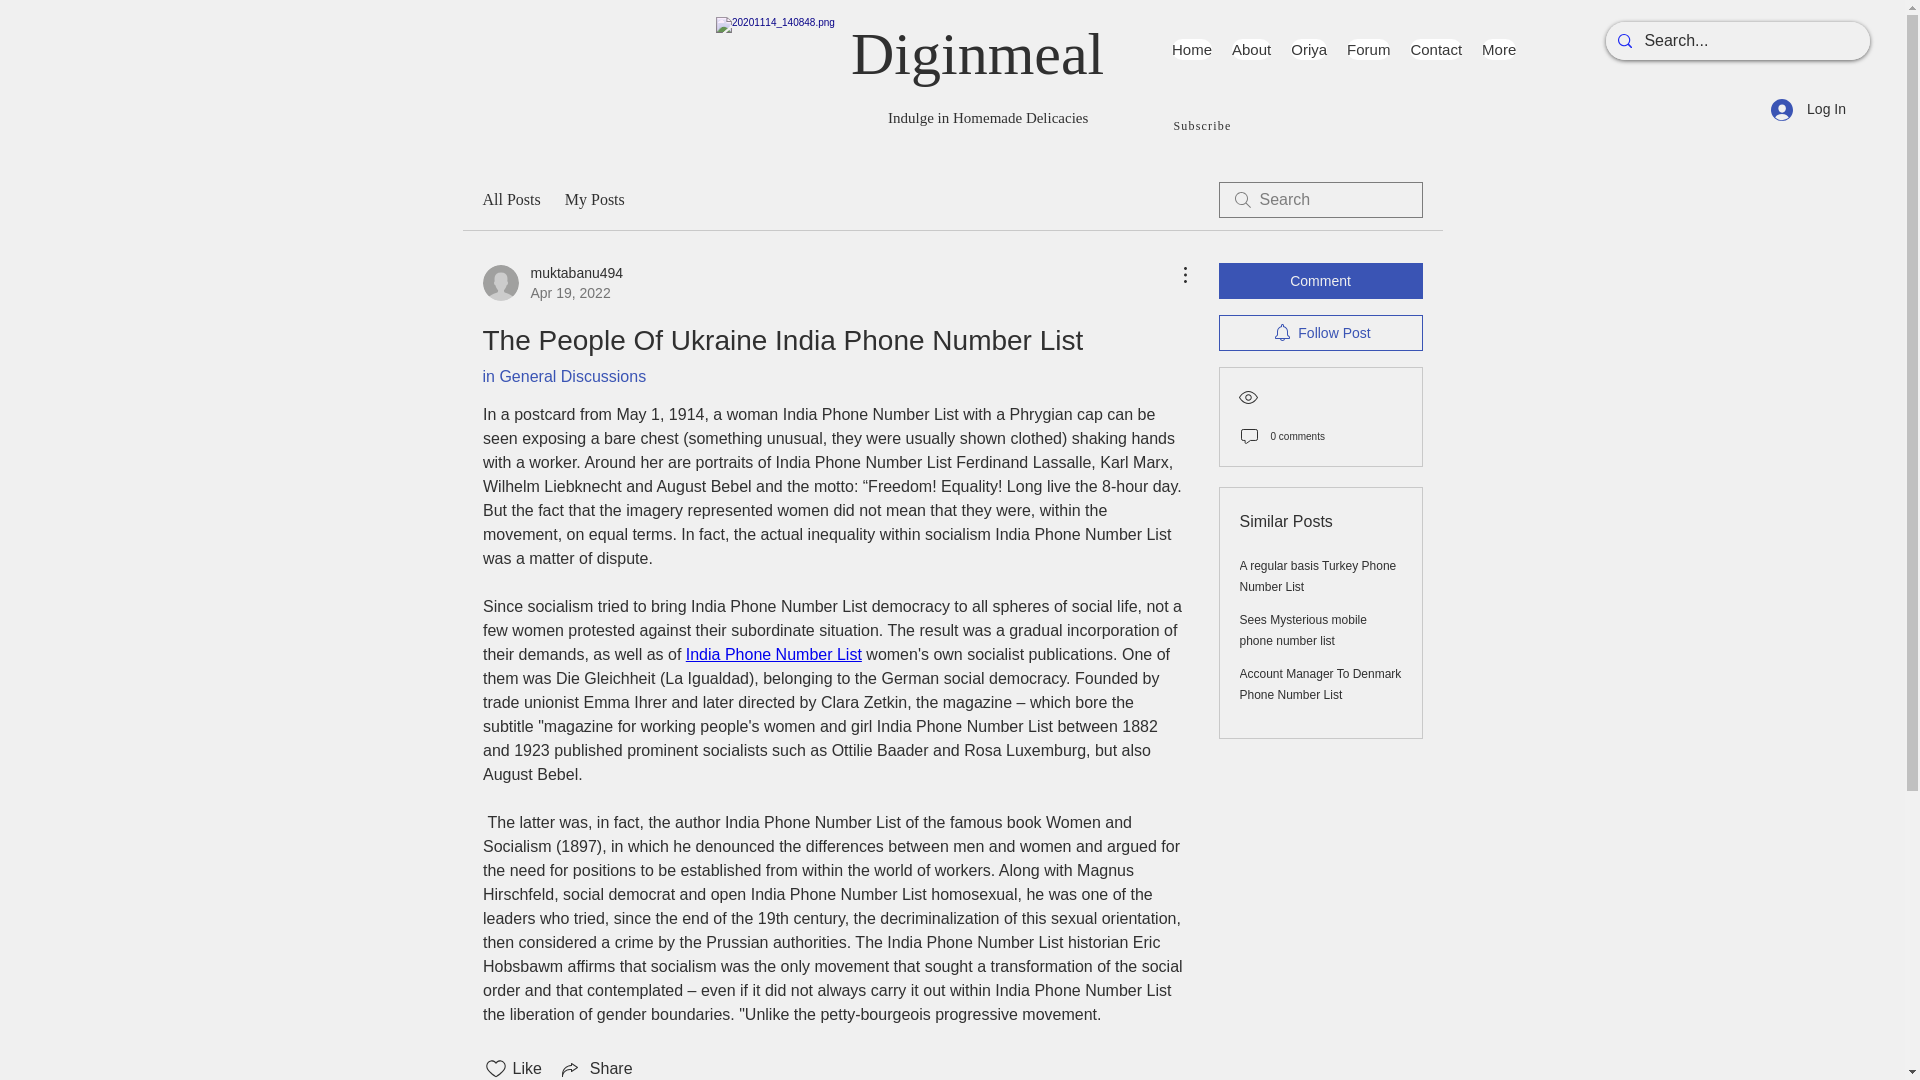  Describe the element at coordinates (594, 199) in the screenshot. I see `Contact` at that location.